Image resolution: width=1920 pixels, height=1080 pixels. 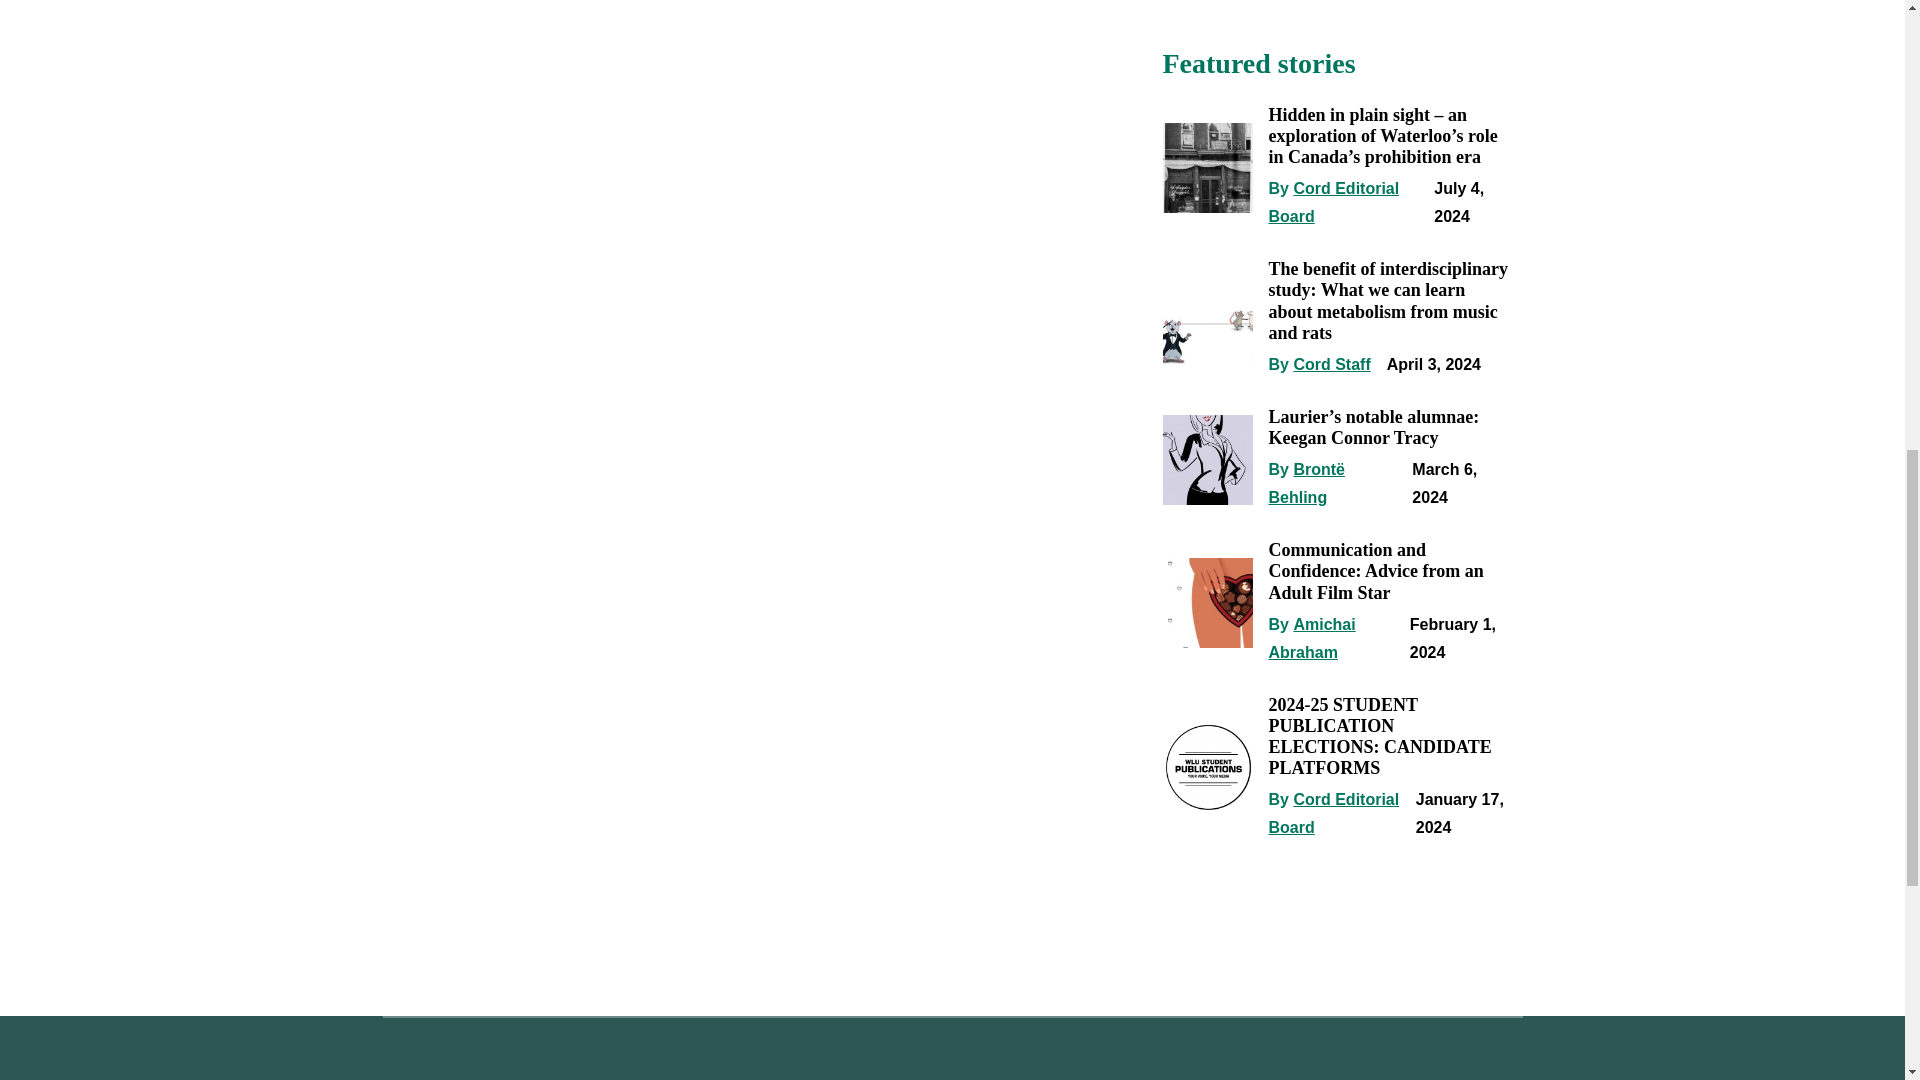 What do you see at coordinates (1331, 364) in the screenshot?
I see `Posts by Cord Staff` at bounding box center [1331, 364].